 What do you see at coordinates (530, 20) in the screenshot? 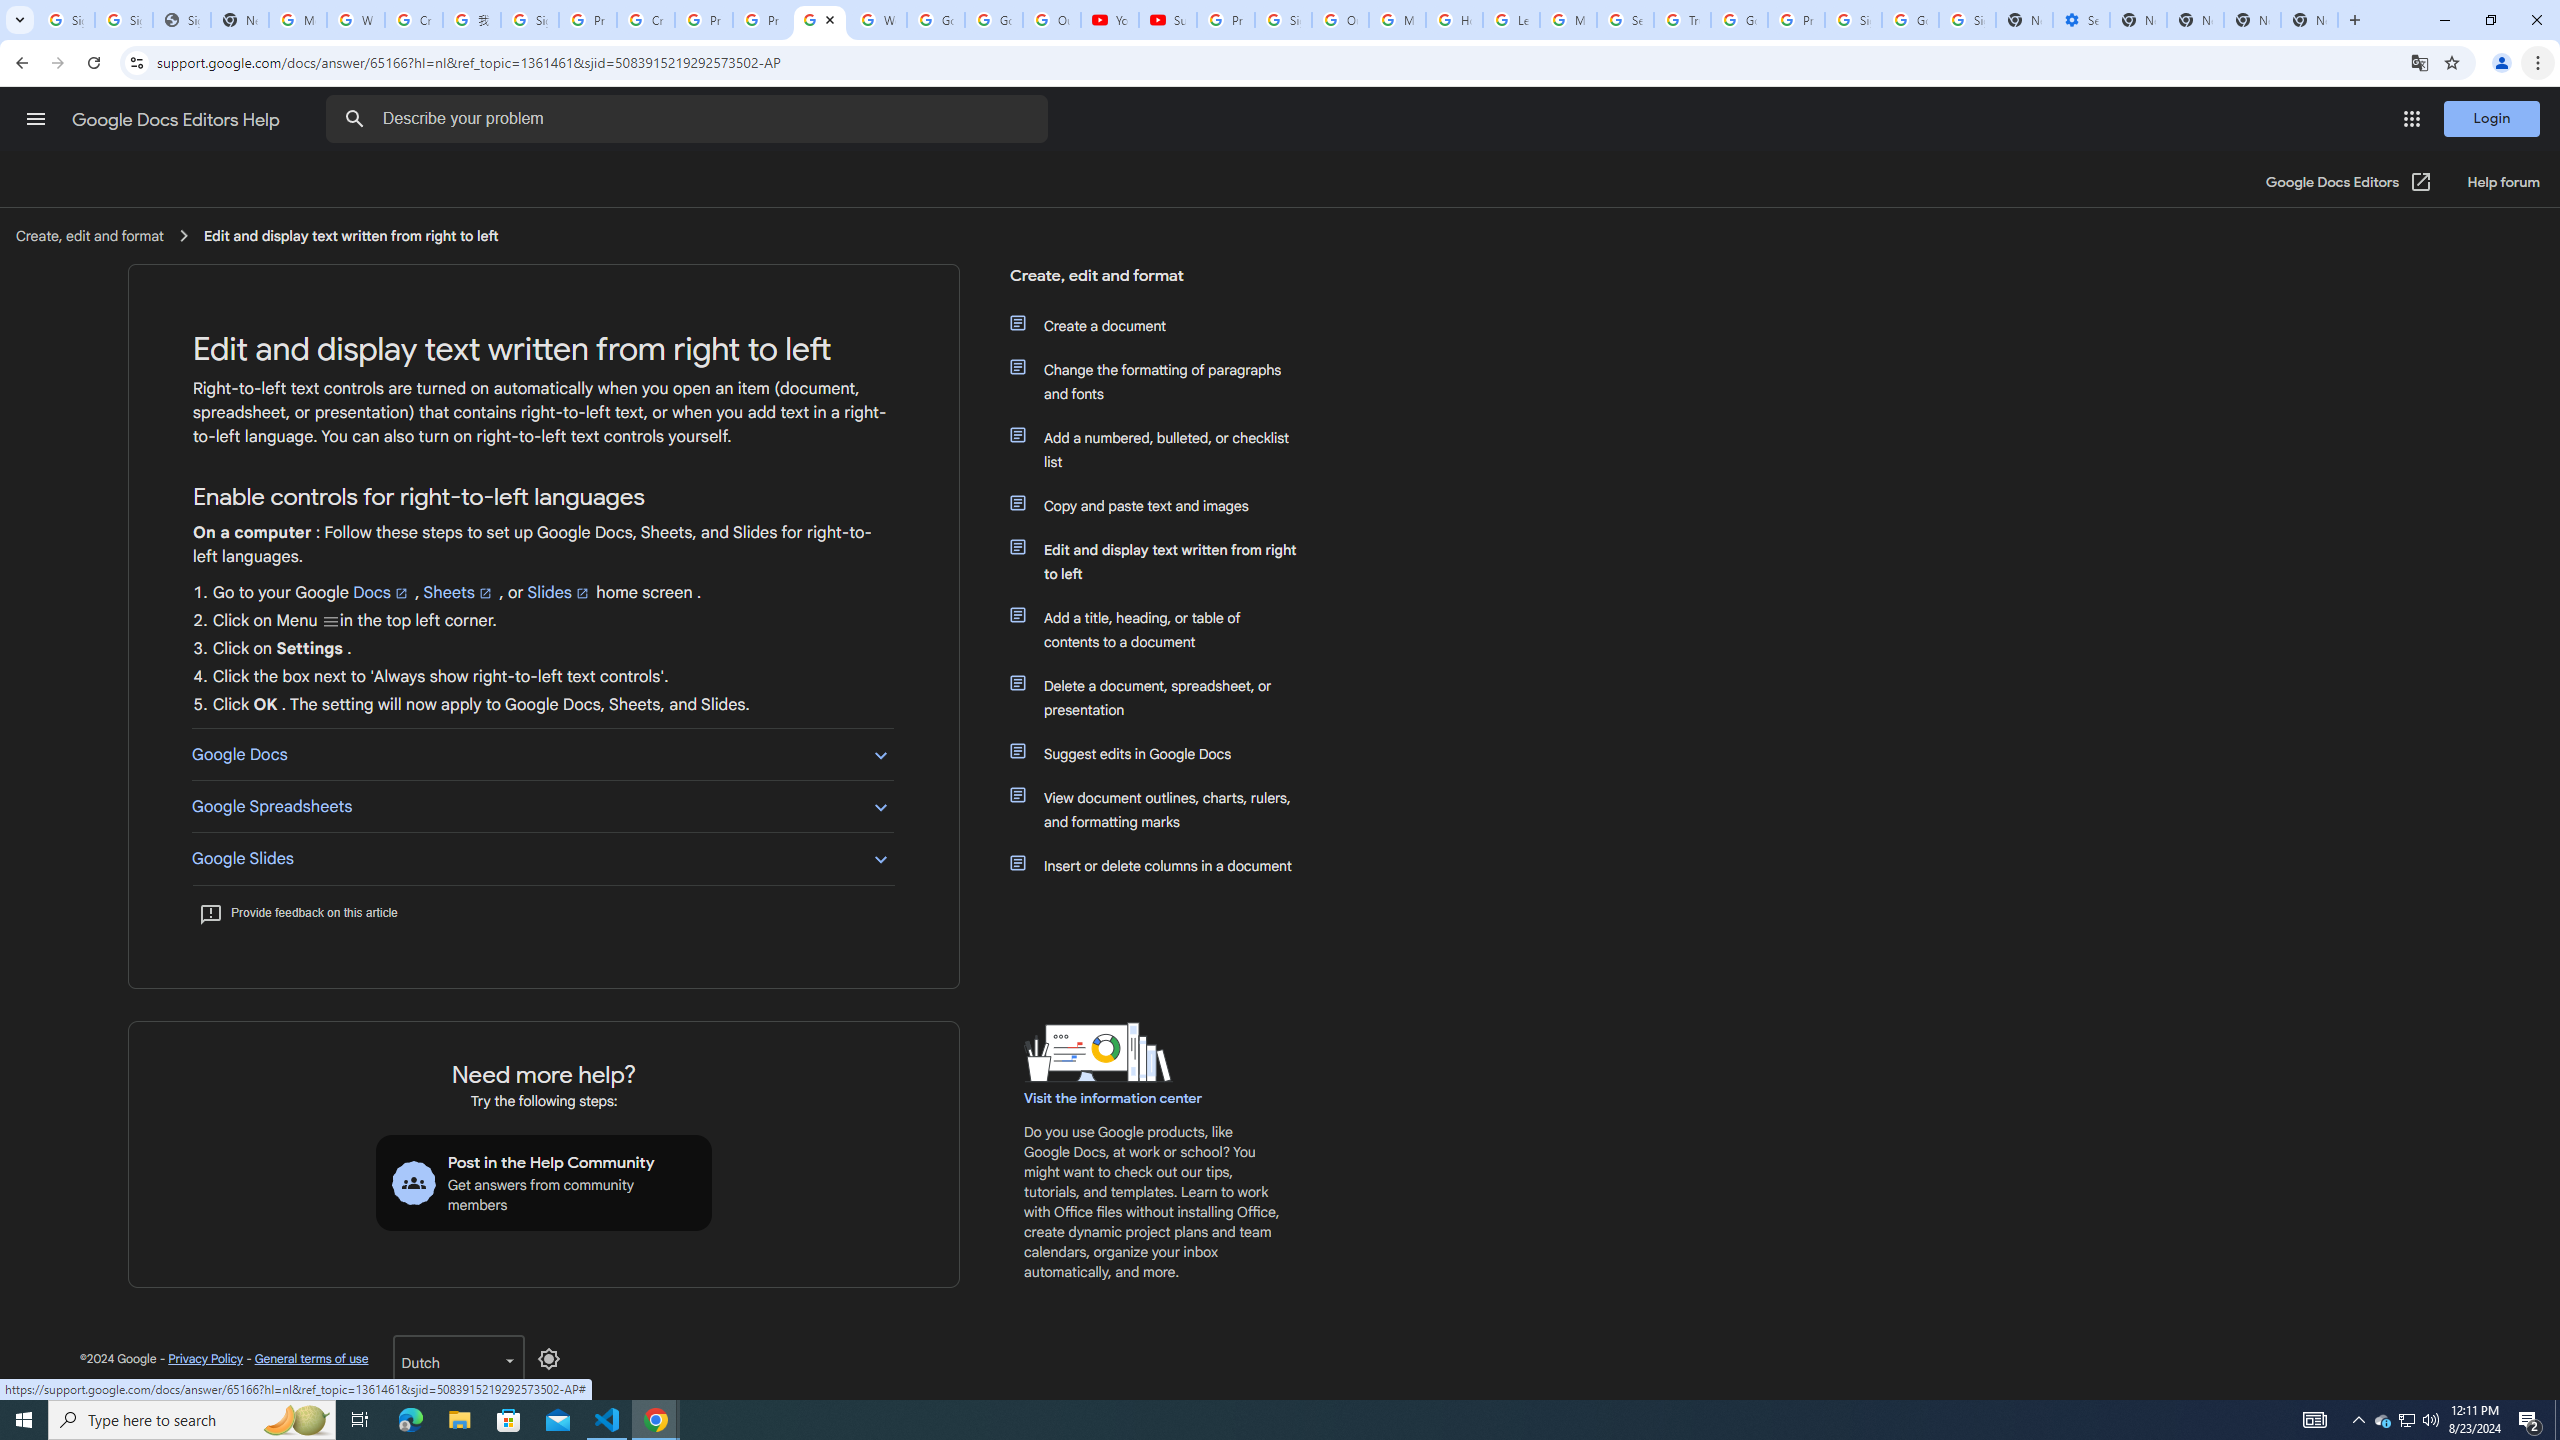
I see `Sign in - Google Accounts` at bounding box center [530, 20].